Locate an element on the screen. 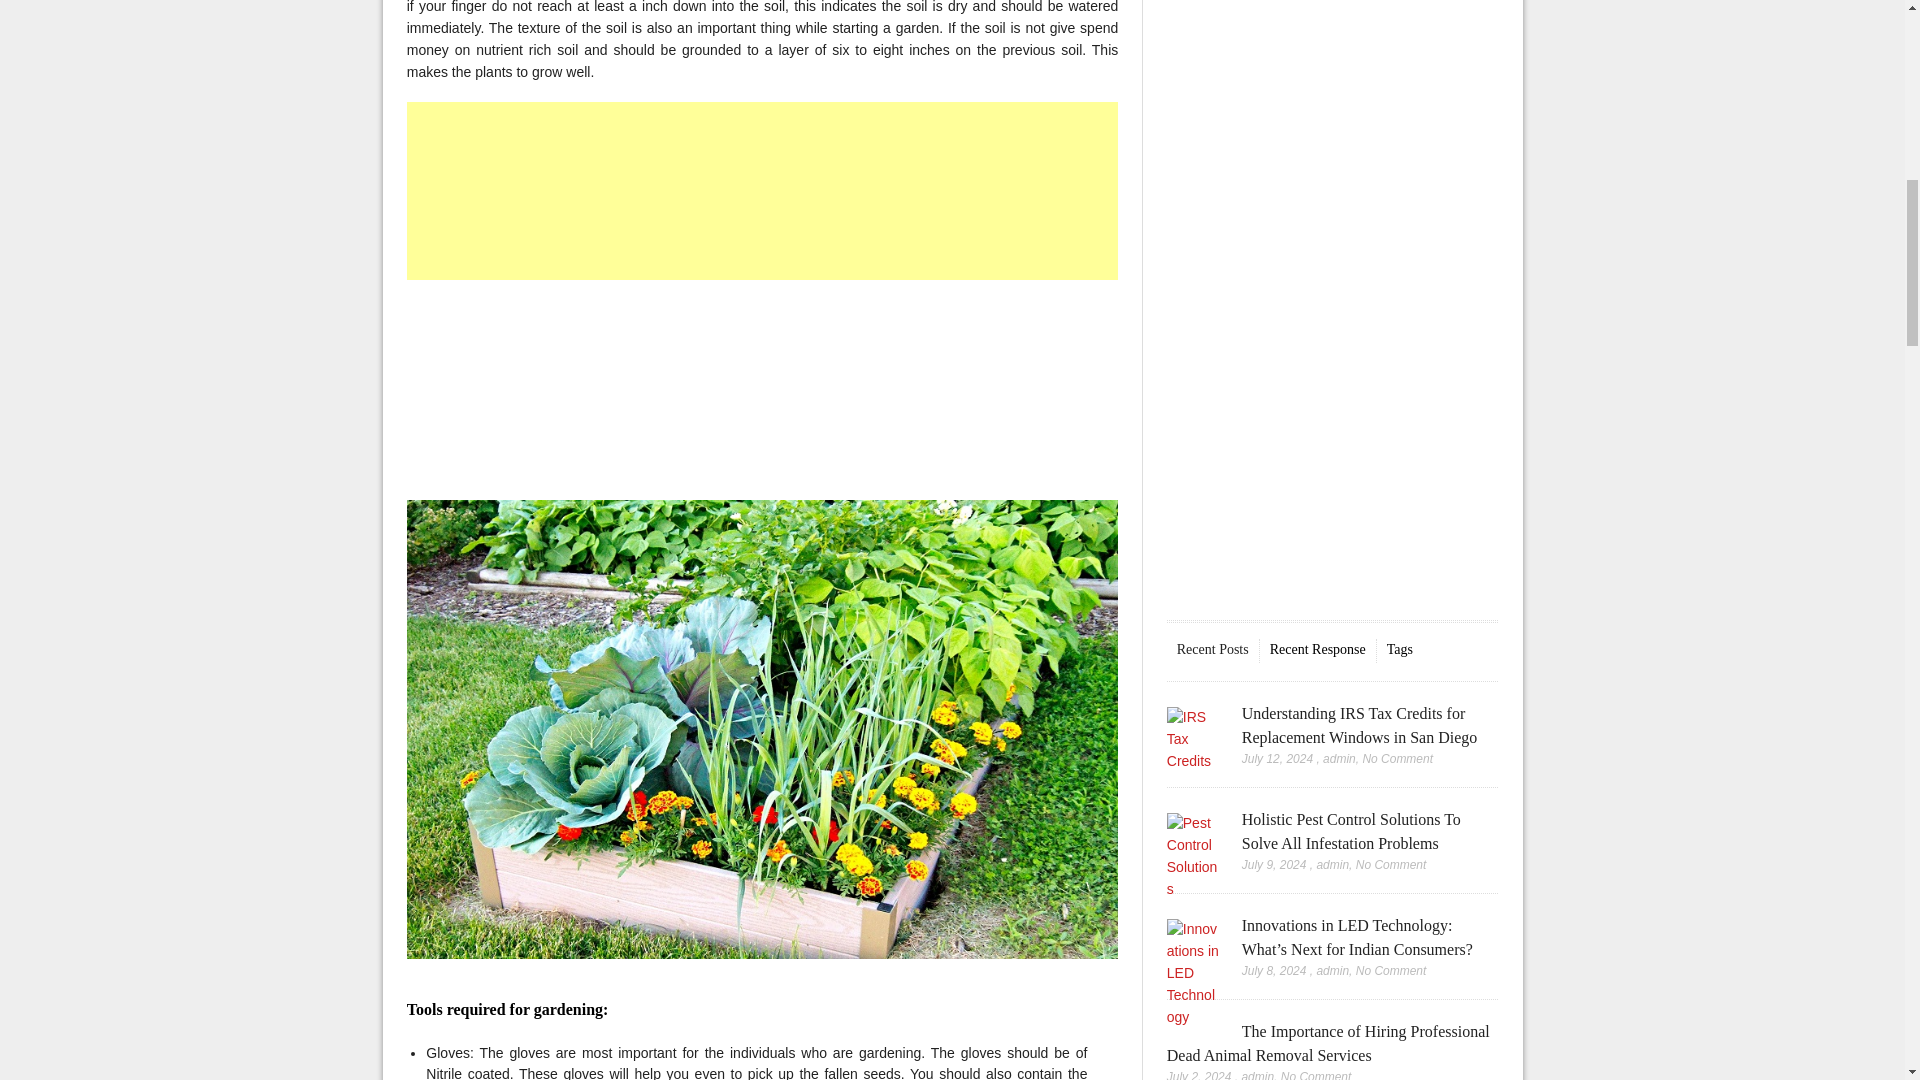 This screenshot has height=1080, width=1920. Recent Response is located at coordinates (1317, 649).